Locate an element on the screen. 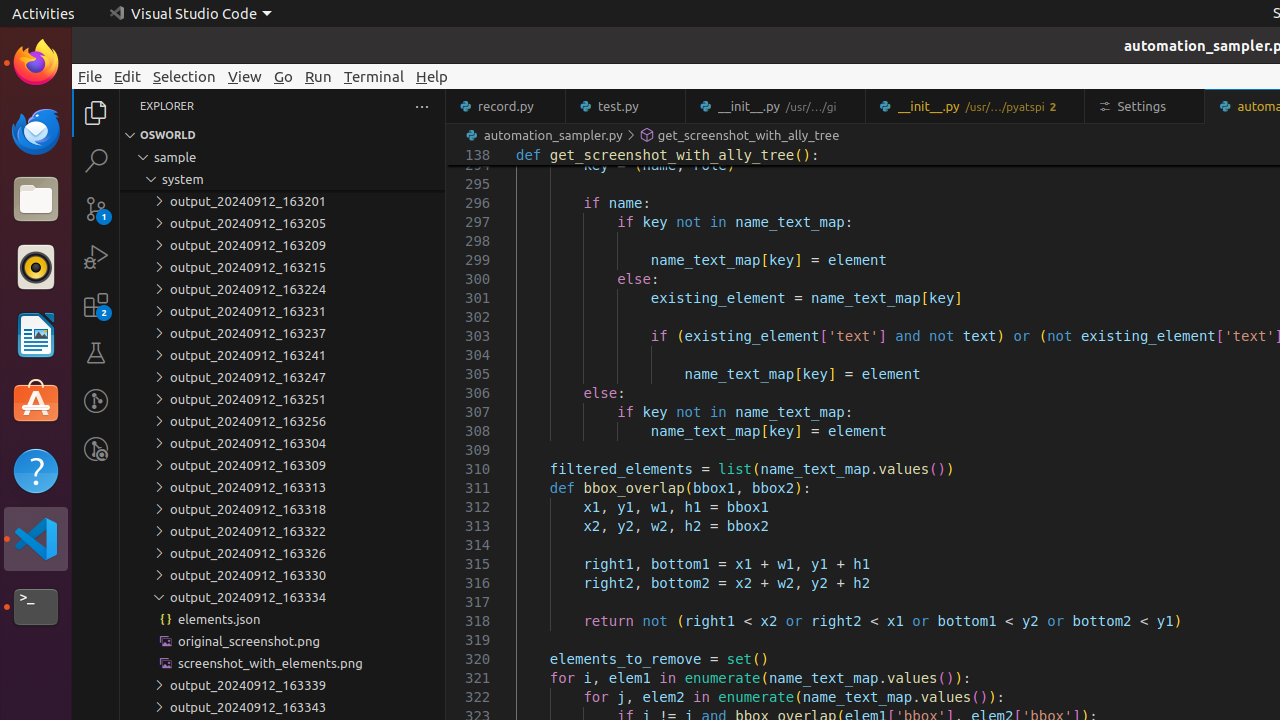 The height and width of the screenshot is (720, 1280). output_20240912_163209 is located at coordinates (282, 245).